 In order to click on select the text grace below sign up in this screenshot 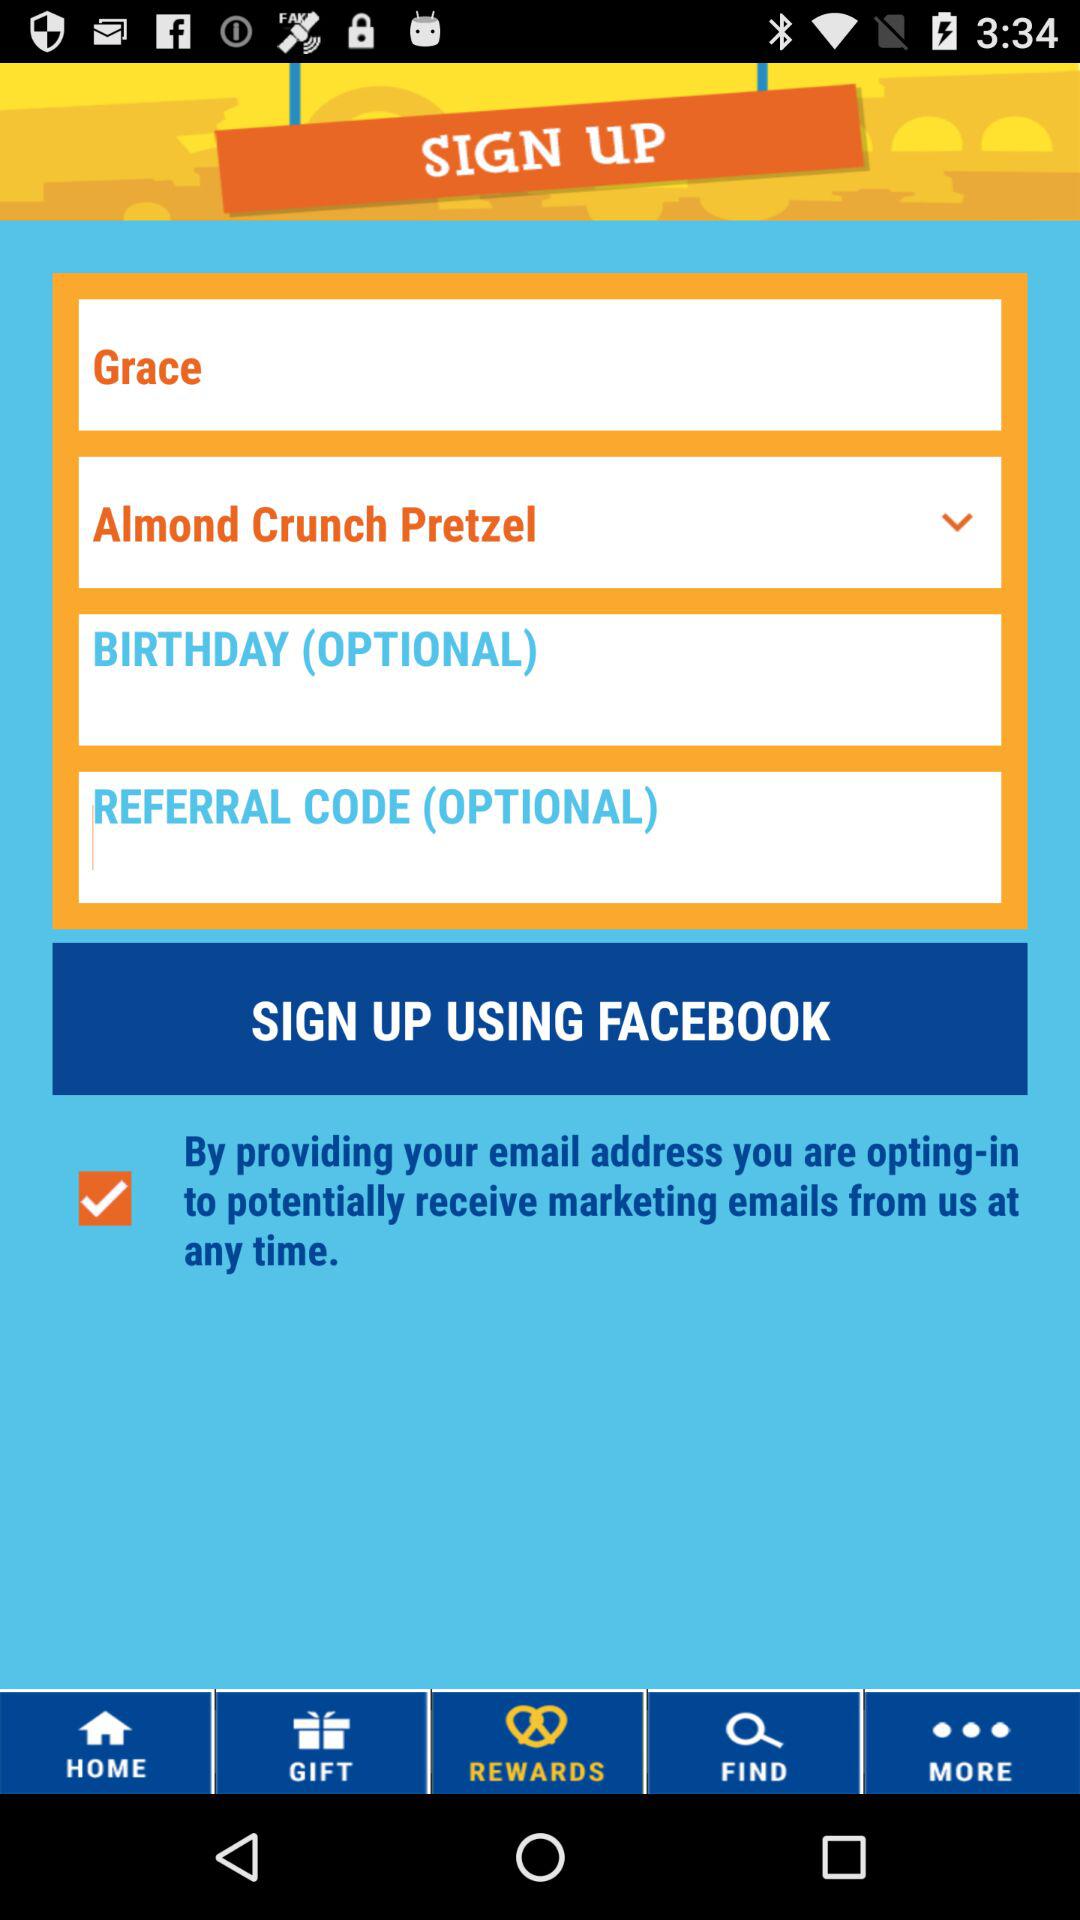, I will do `click(540, 364)`.